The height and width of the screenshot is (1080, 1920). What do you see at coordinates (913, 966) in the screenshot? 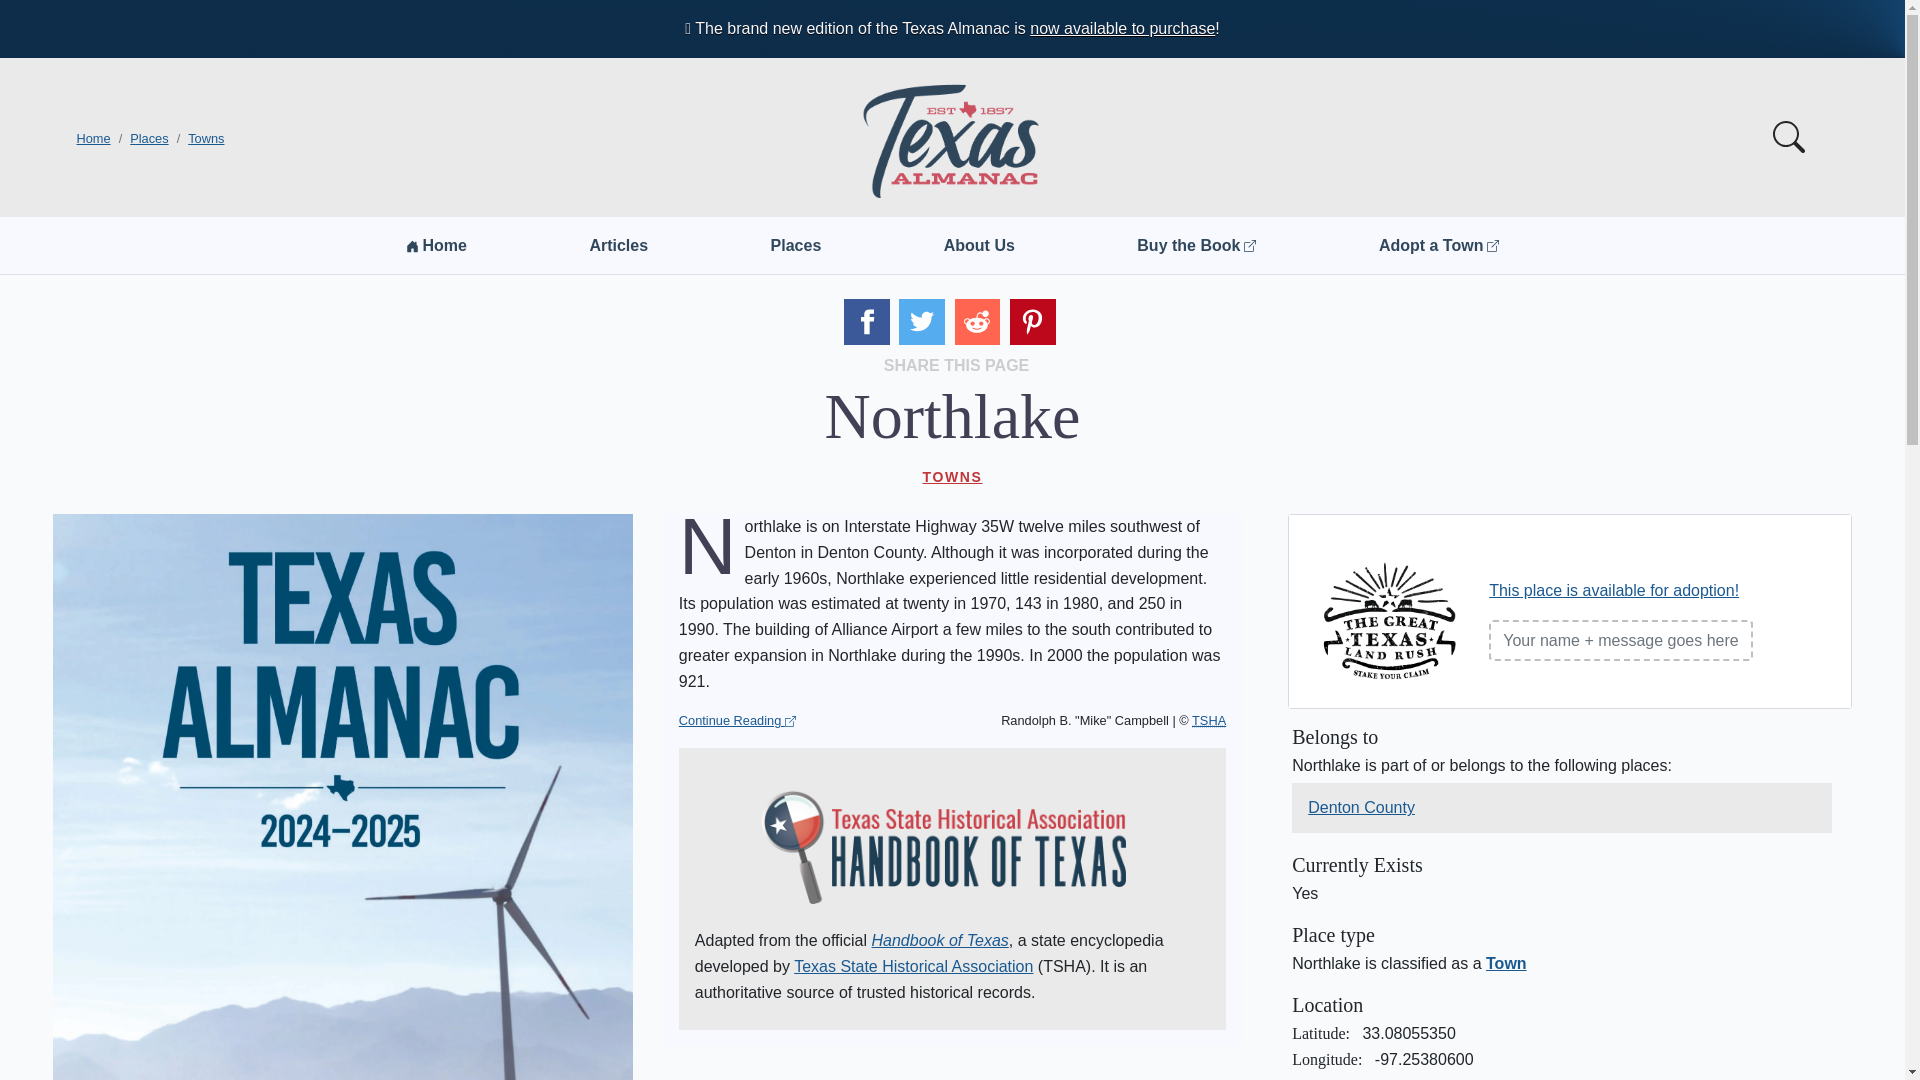
I see `Texas State Historical Association` at bounding box center [913, 966].